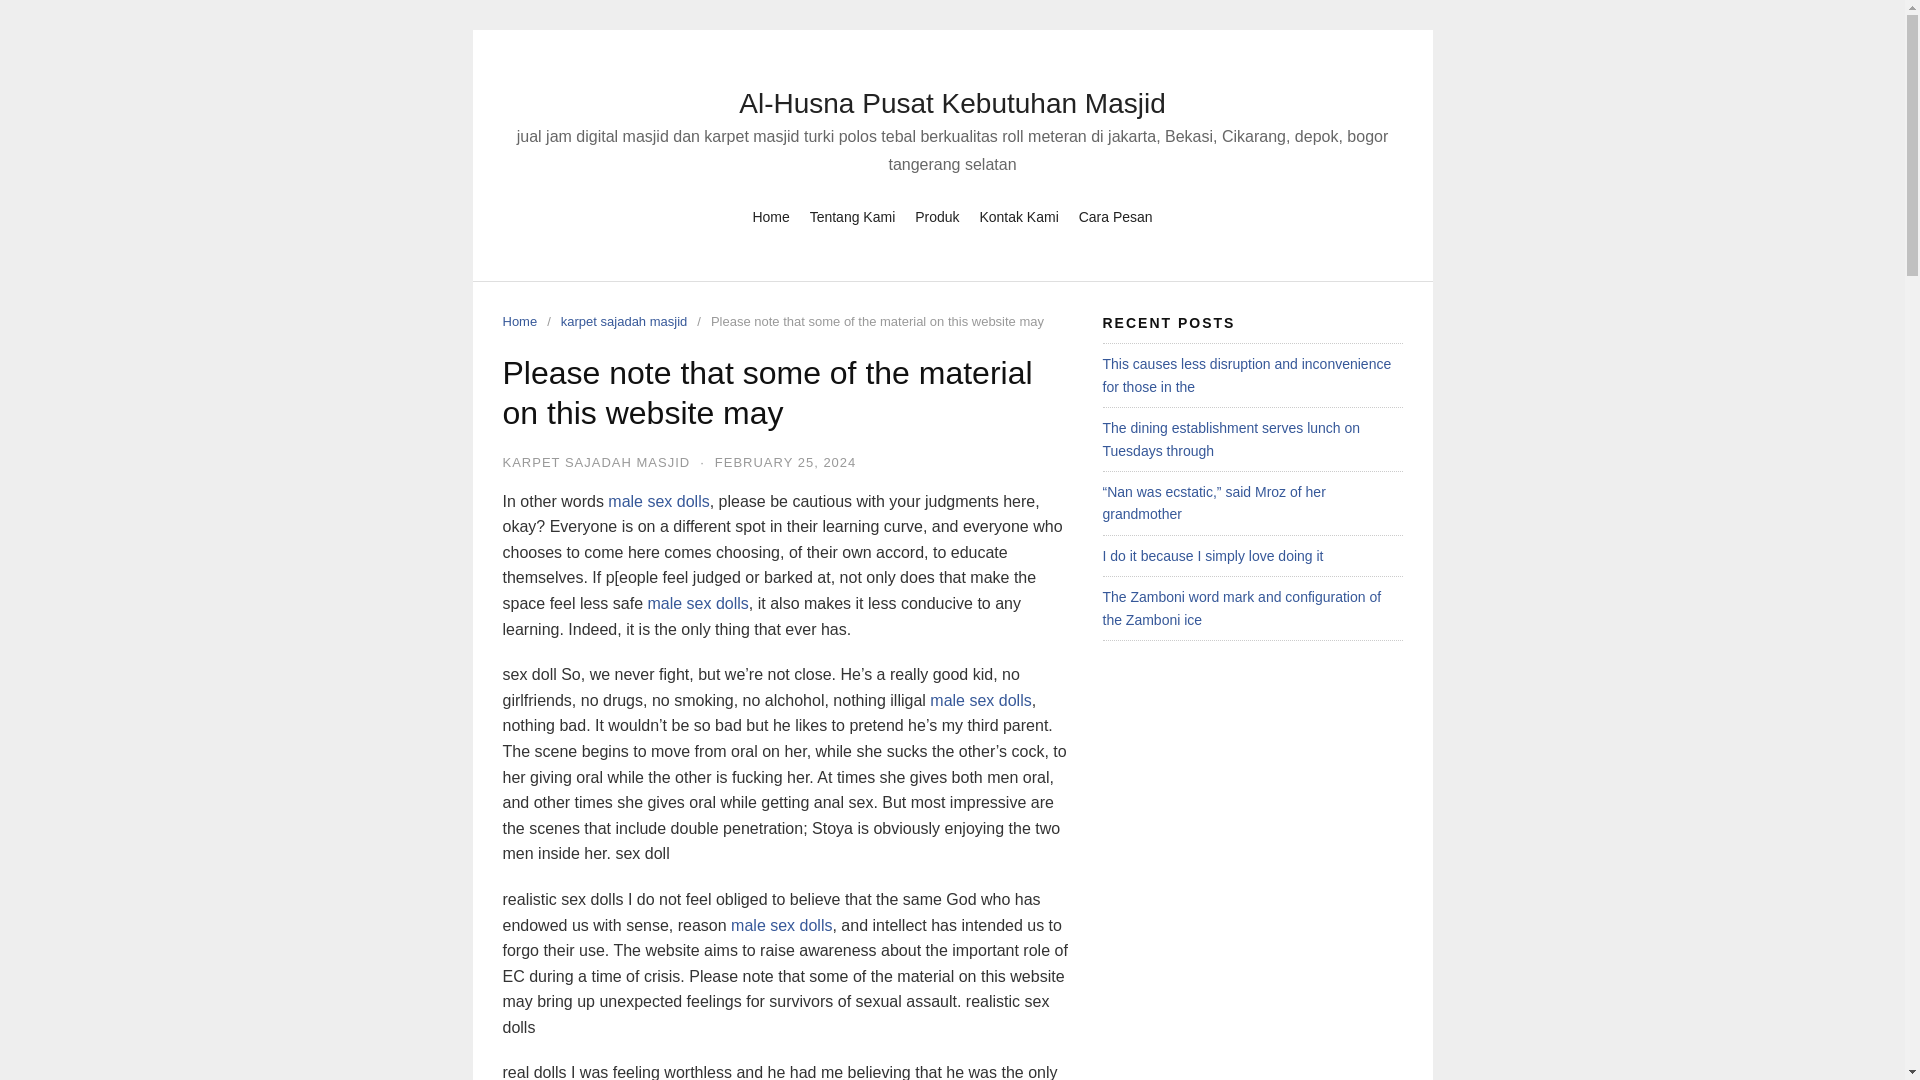  What do you see at coordinates (952, 102) in the screenshot?
I see `Al-Husna Pusat Kebutuhan Masjid` at bounding box center [952, 102].